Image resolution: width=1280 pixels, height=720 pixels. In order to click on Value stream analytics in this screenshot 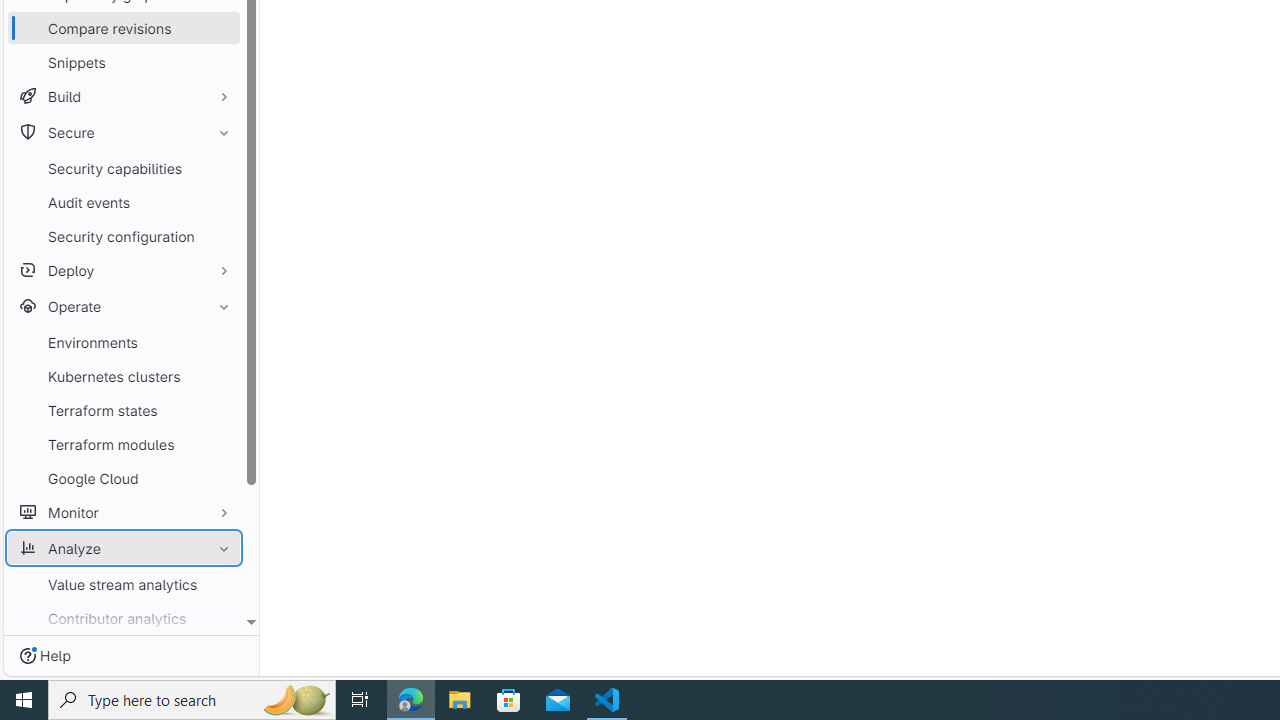, I will do `click(124, 584)`.